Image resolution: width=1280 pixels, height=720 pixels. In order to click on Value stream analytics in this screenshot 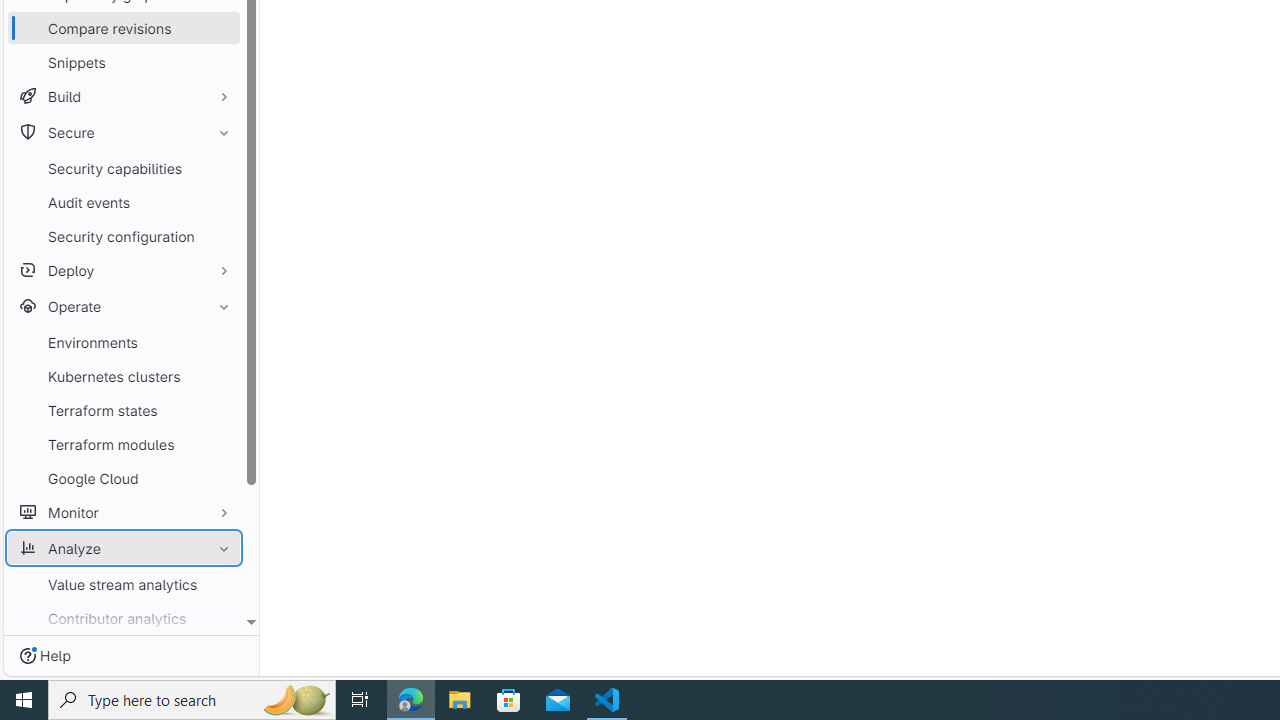, I will do `click(124, 584)`.